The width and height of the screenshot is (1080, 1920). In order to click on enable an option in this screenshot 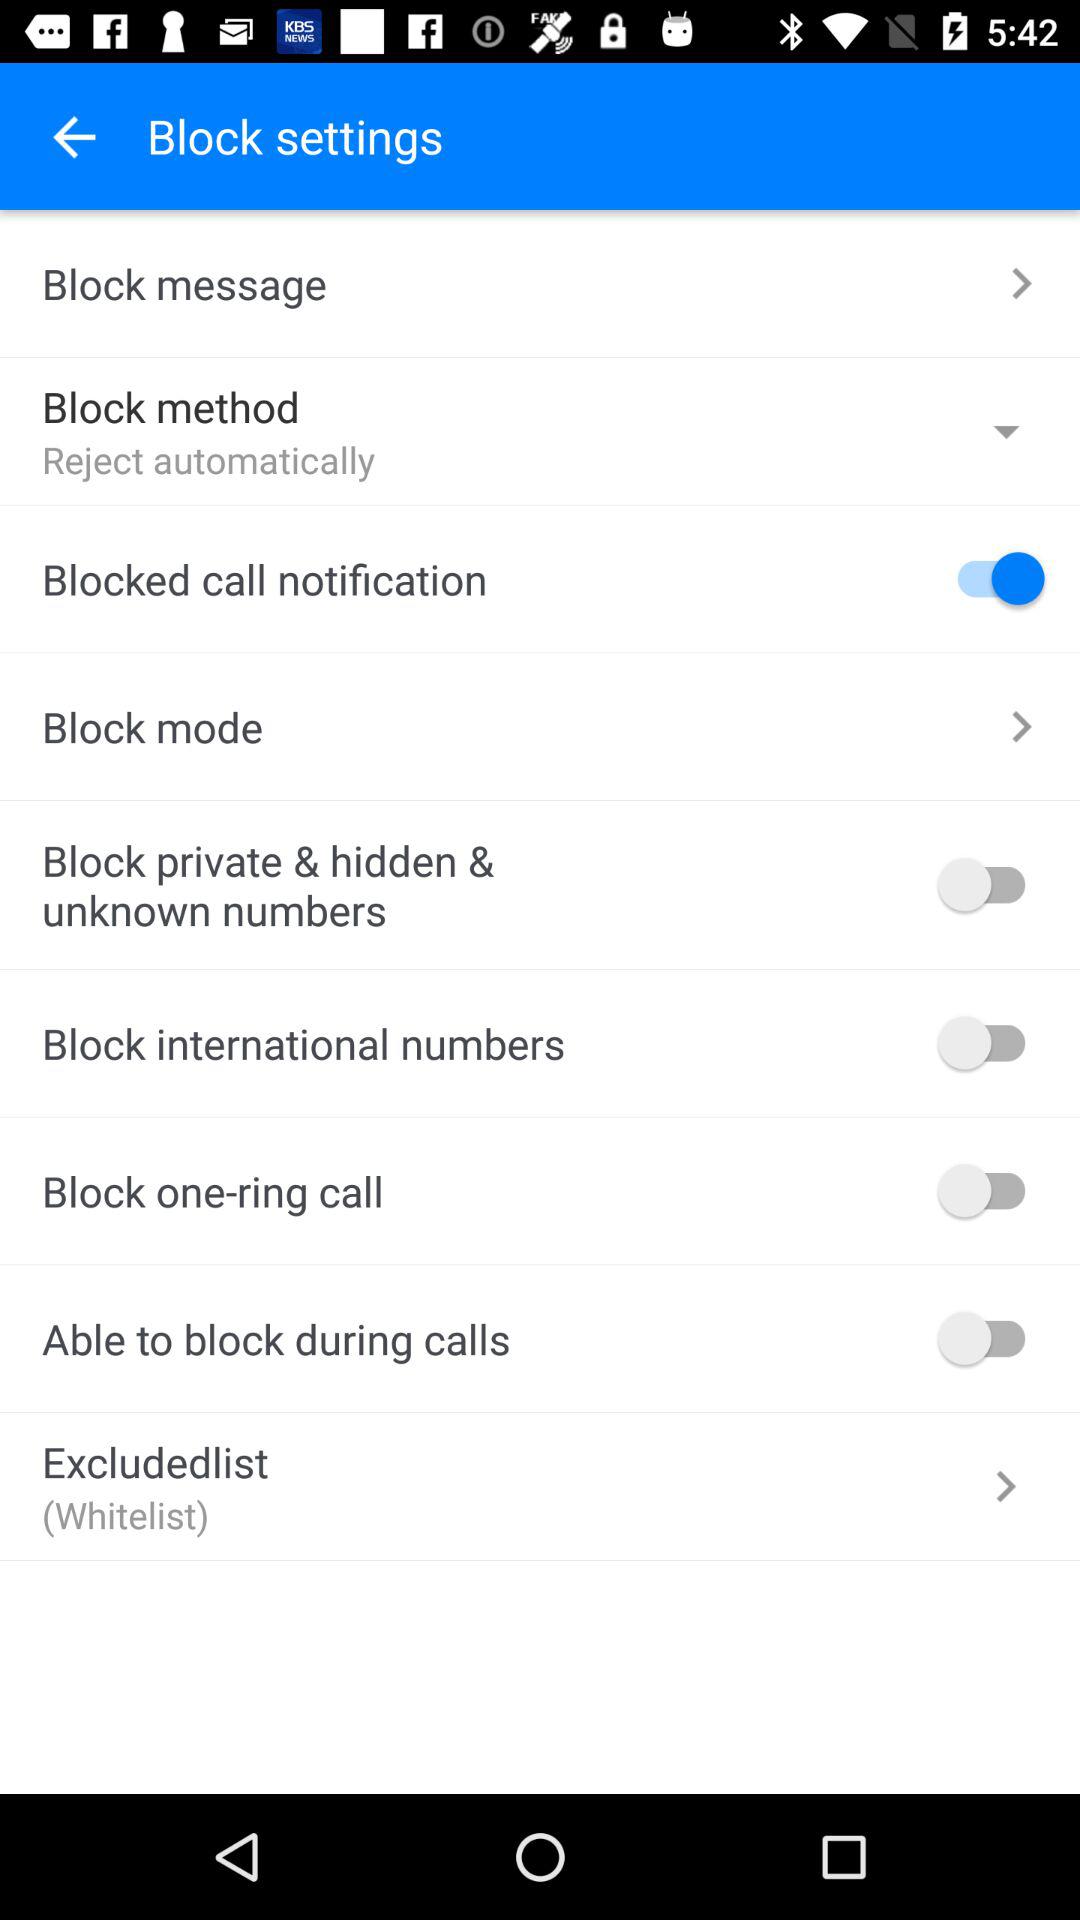, I will do `click(991, 1190)`.